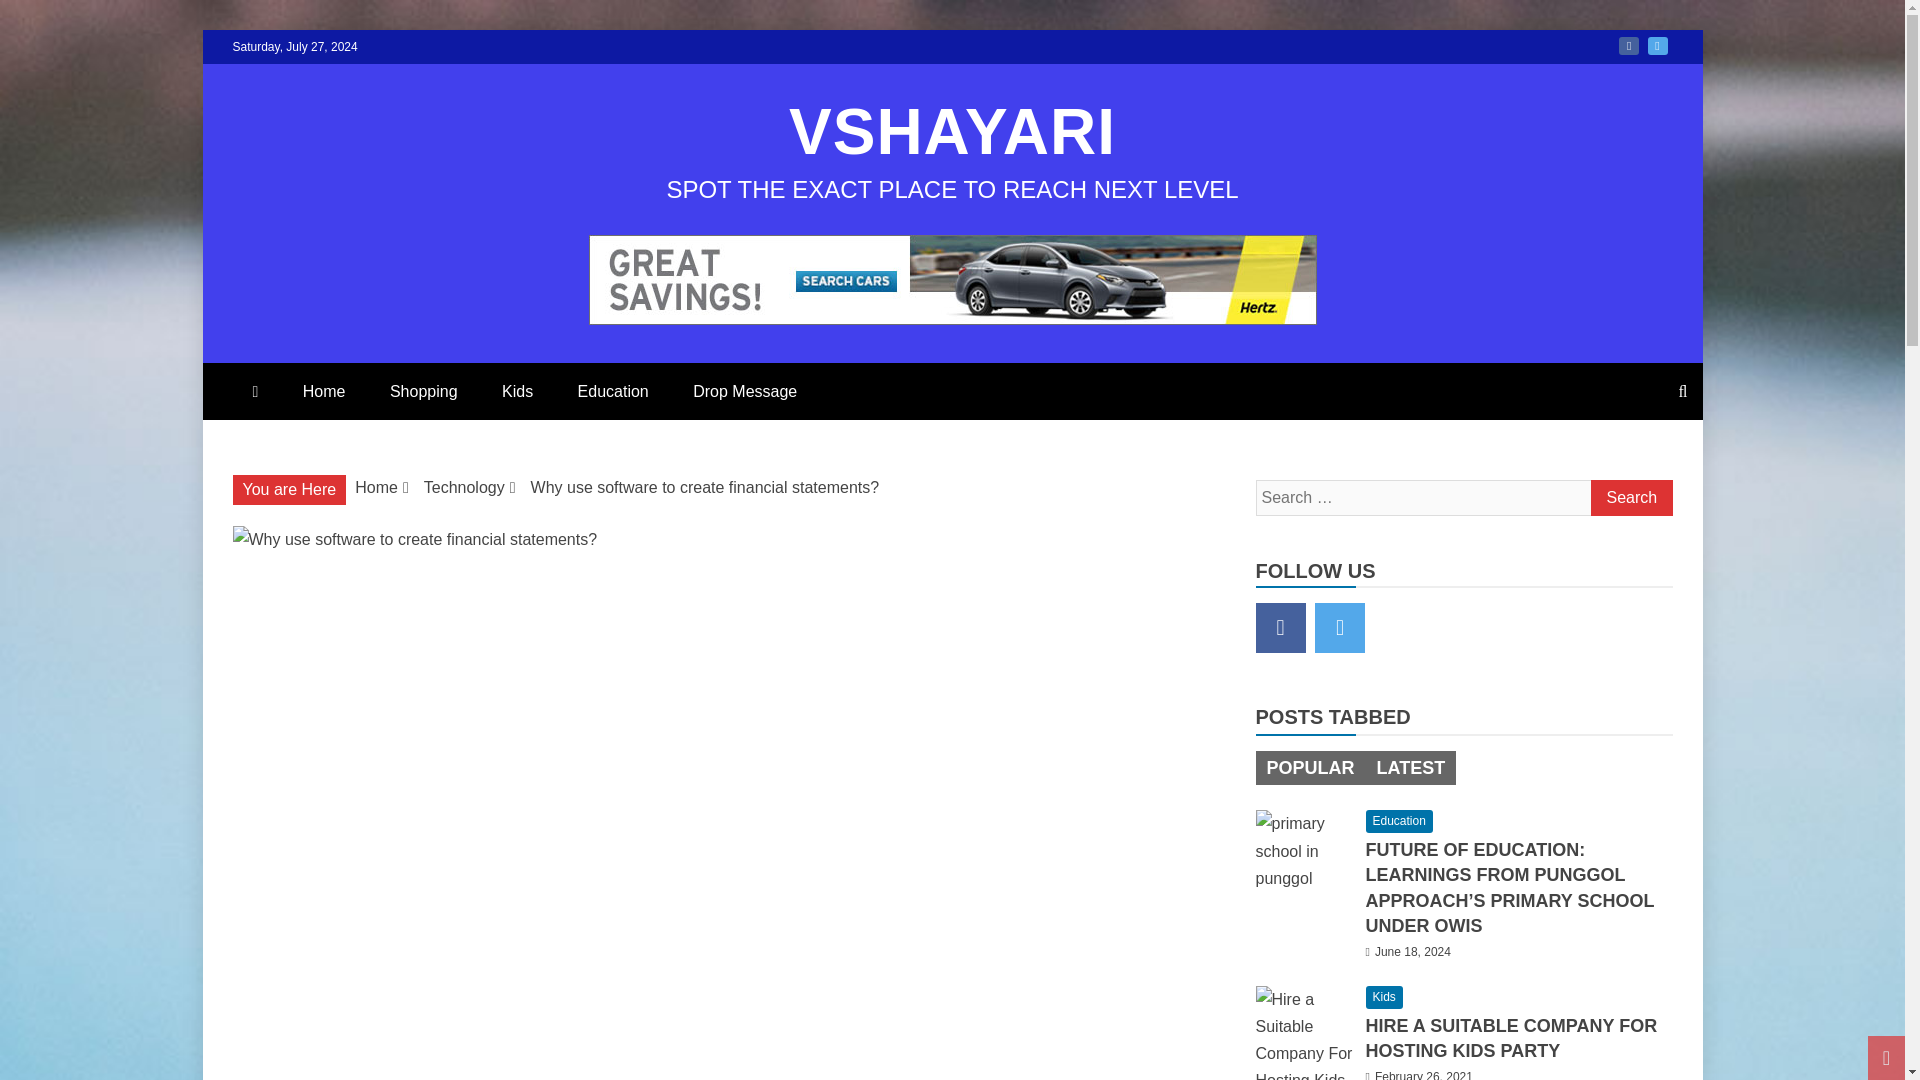 The image size is (1920, 1080). What do you see at coordinates (464, 487) in the screenshot?
I see `Technology` at bounding box center [464, 487].